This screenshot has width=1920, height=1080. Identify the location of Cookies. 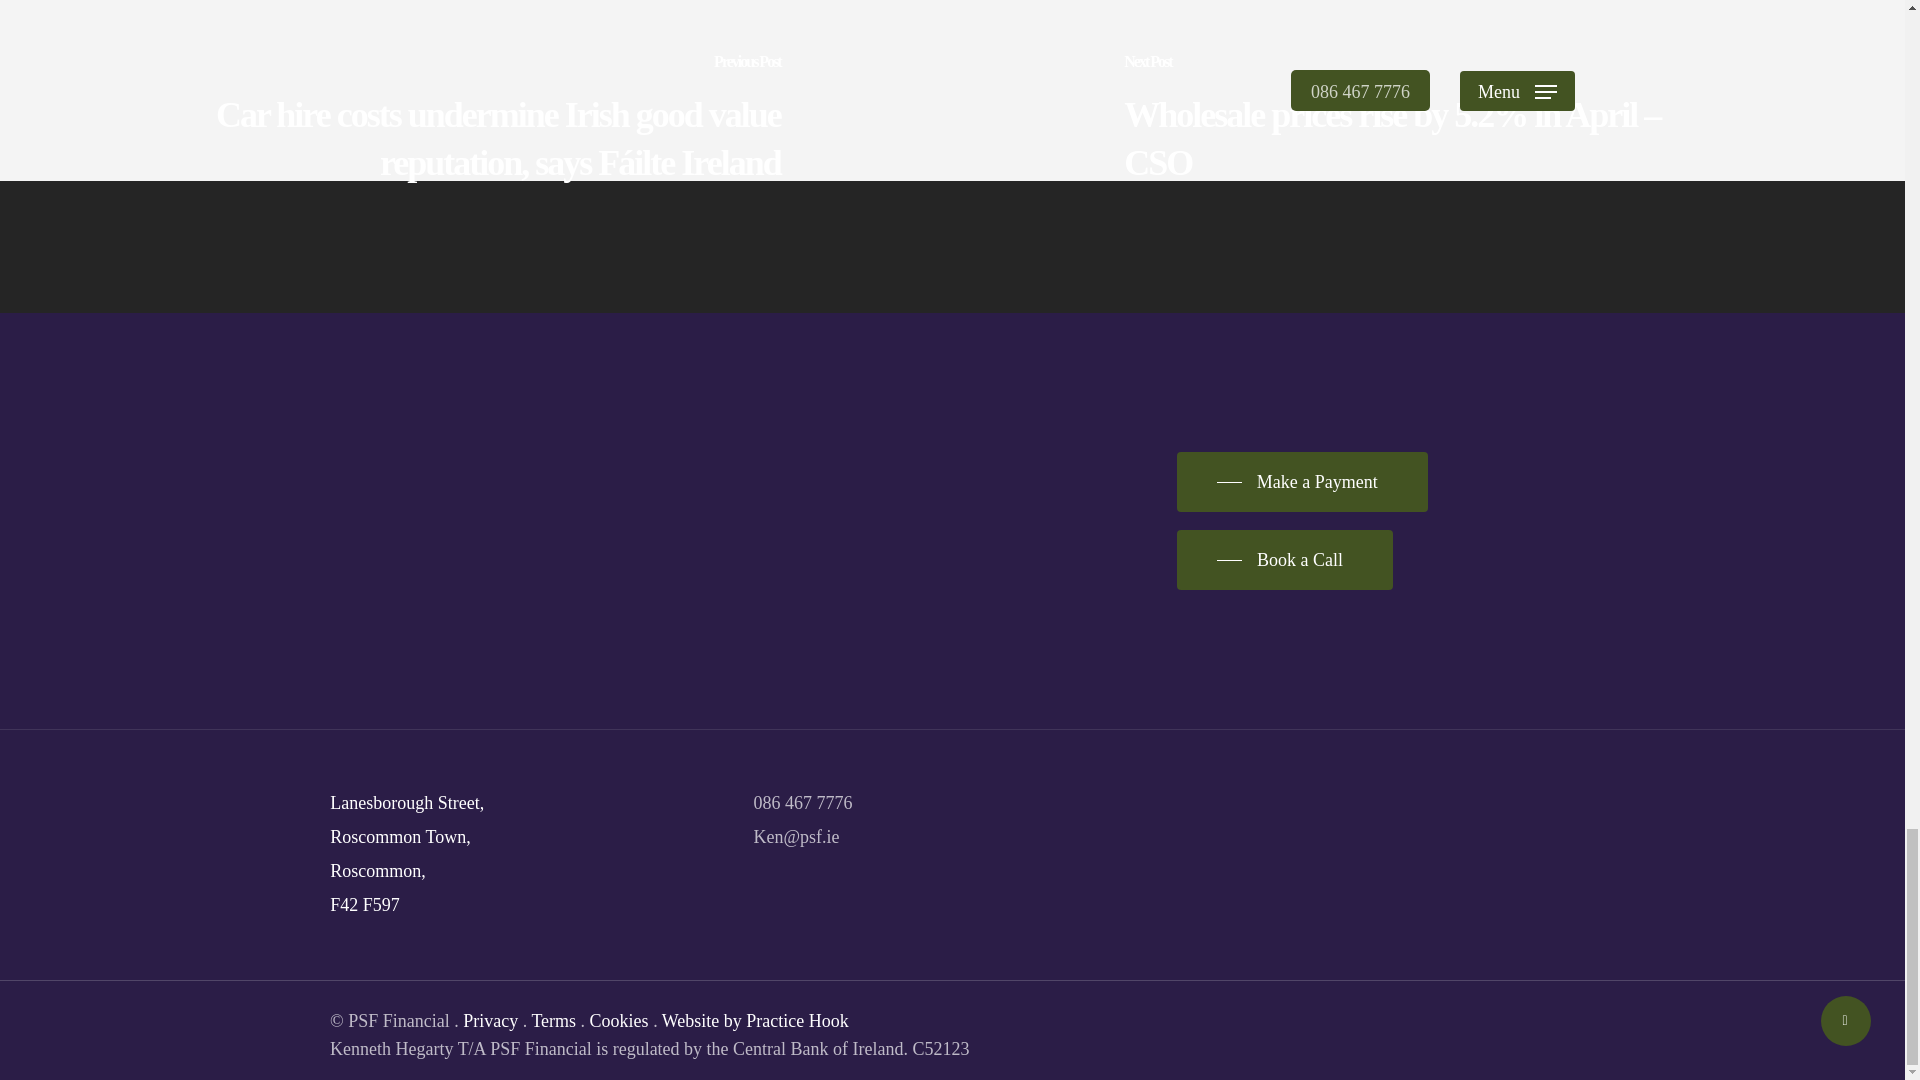
(618, 1020).